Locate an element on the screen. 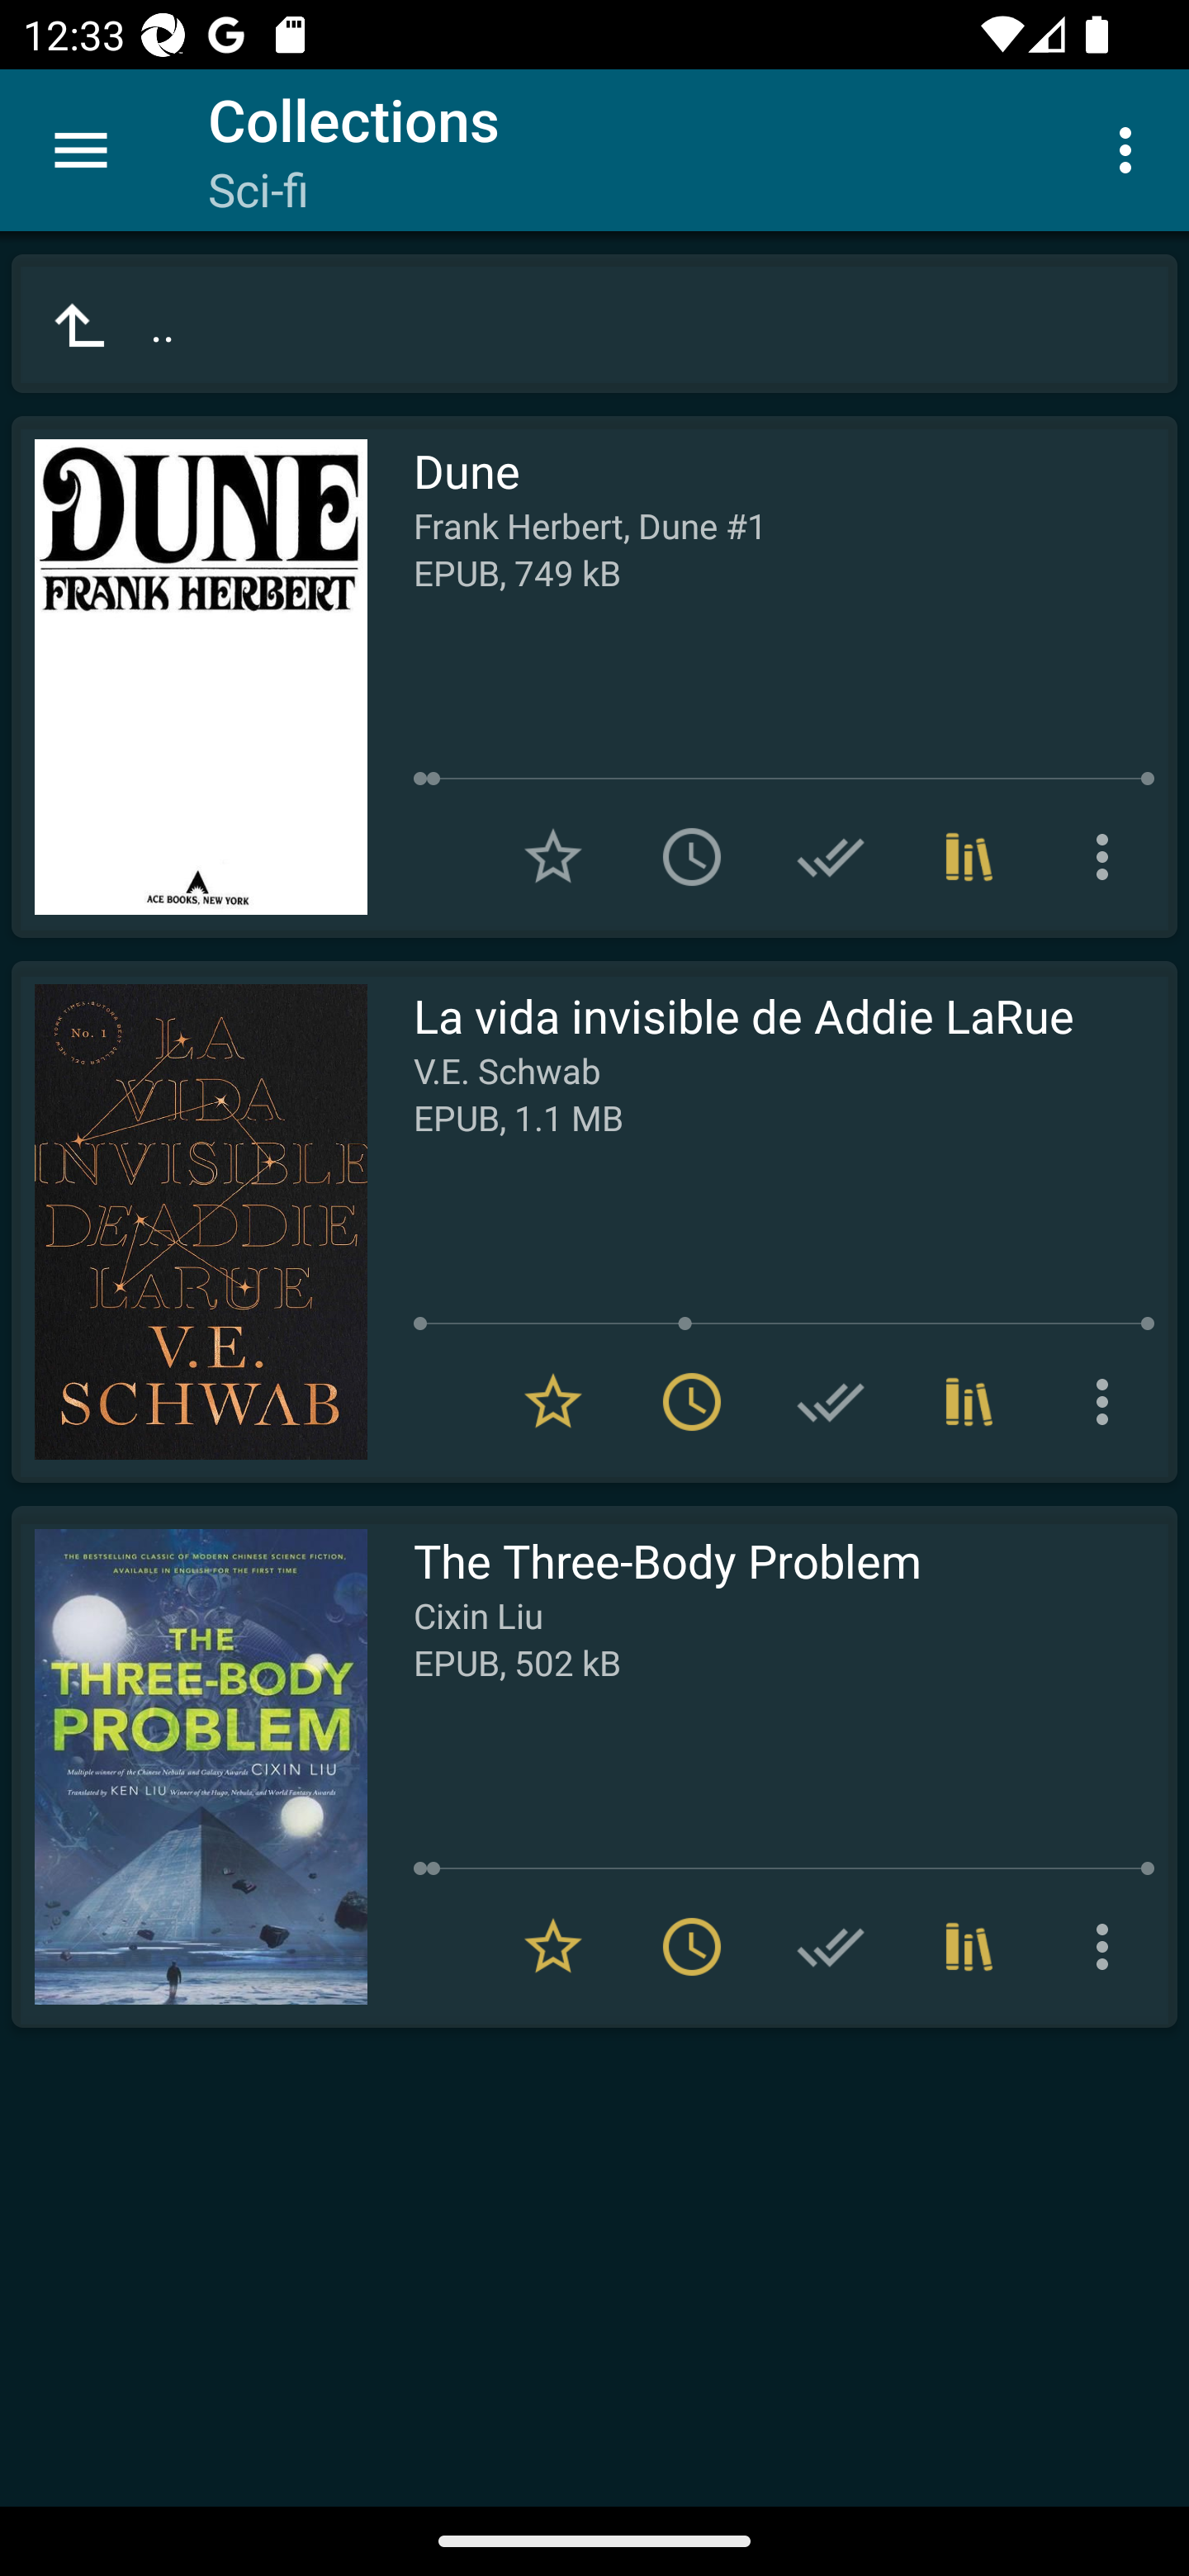  Remove from To read is located at coordinates (692, 1401).